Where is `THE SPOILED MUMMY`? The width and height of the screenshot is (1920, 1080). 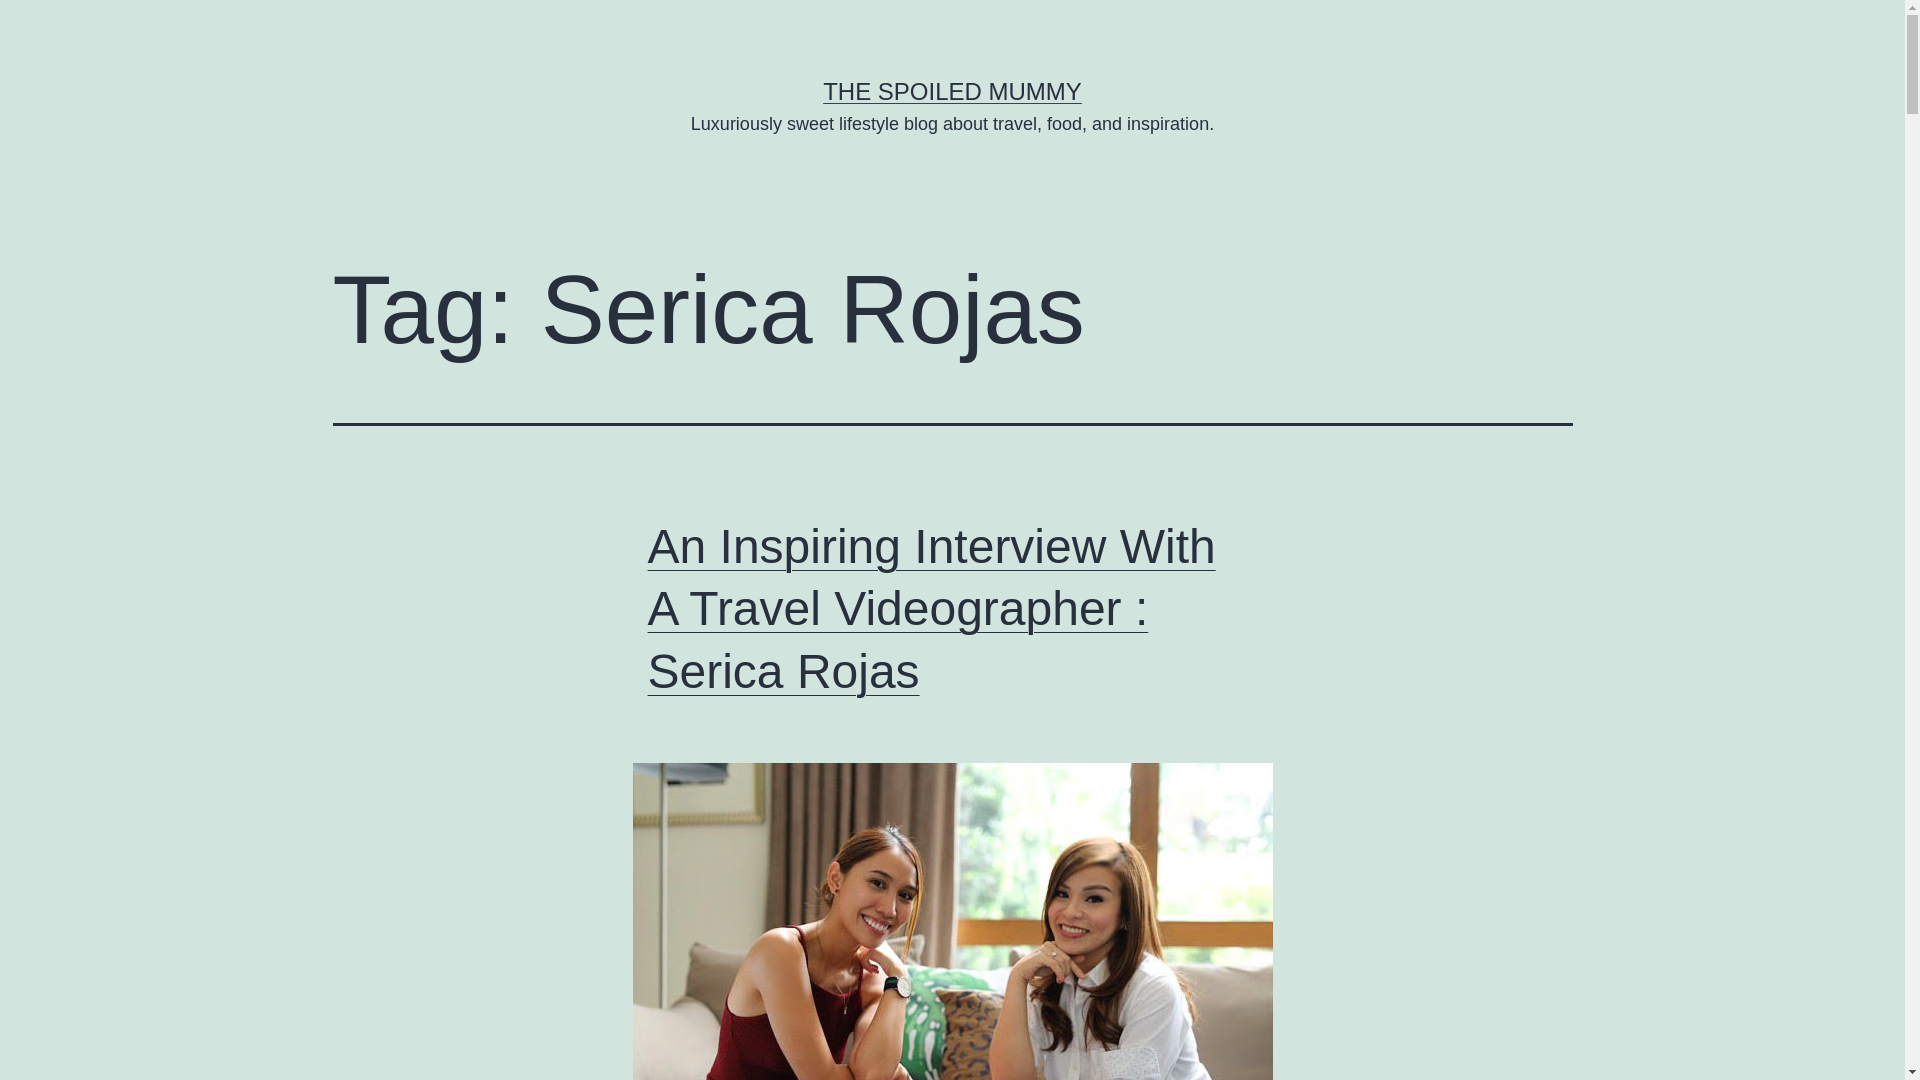 THE SPOILED MUMMY is located at coordinates (952, 90).